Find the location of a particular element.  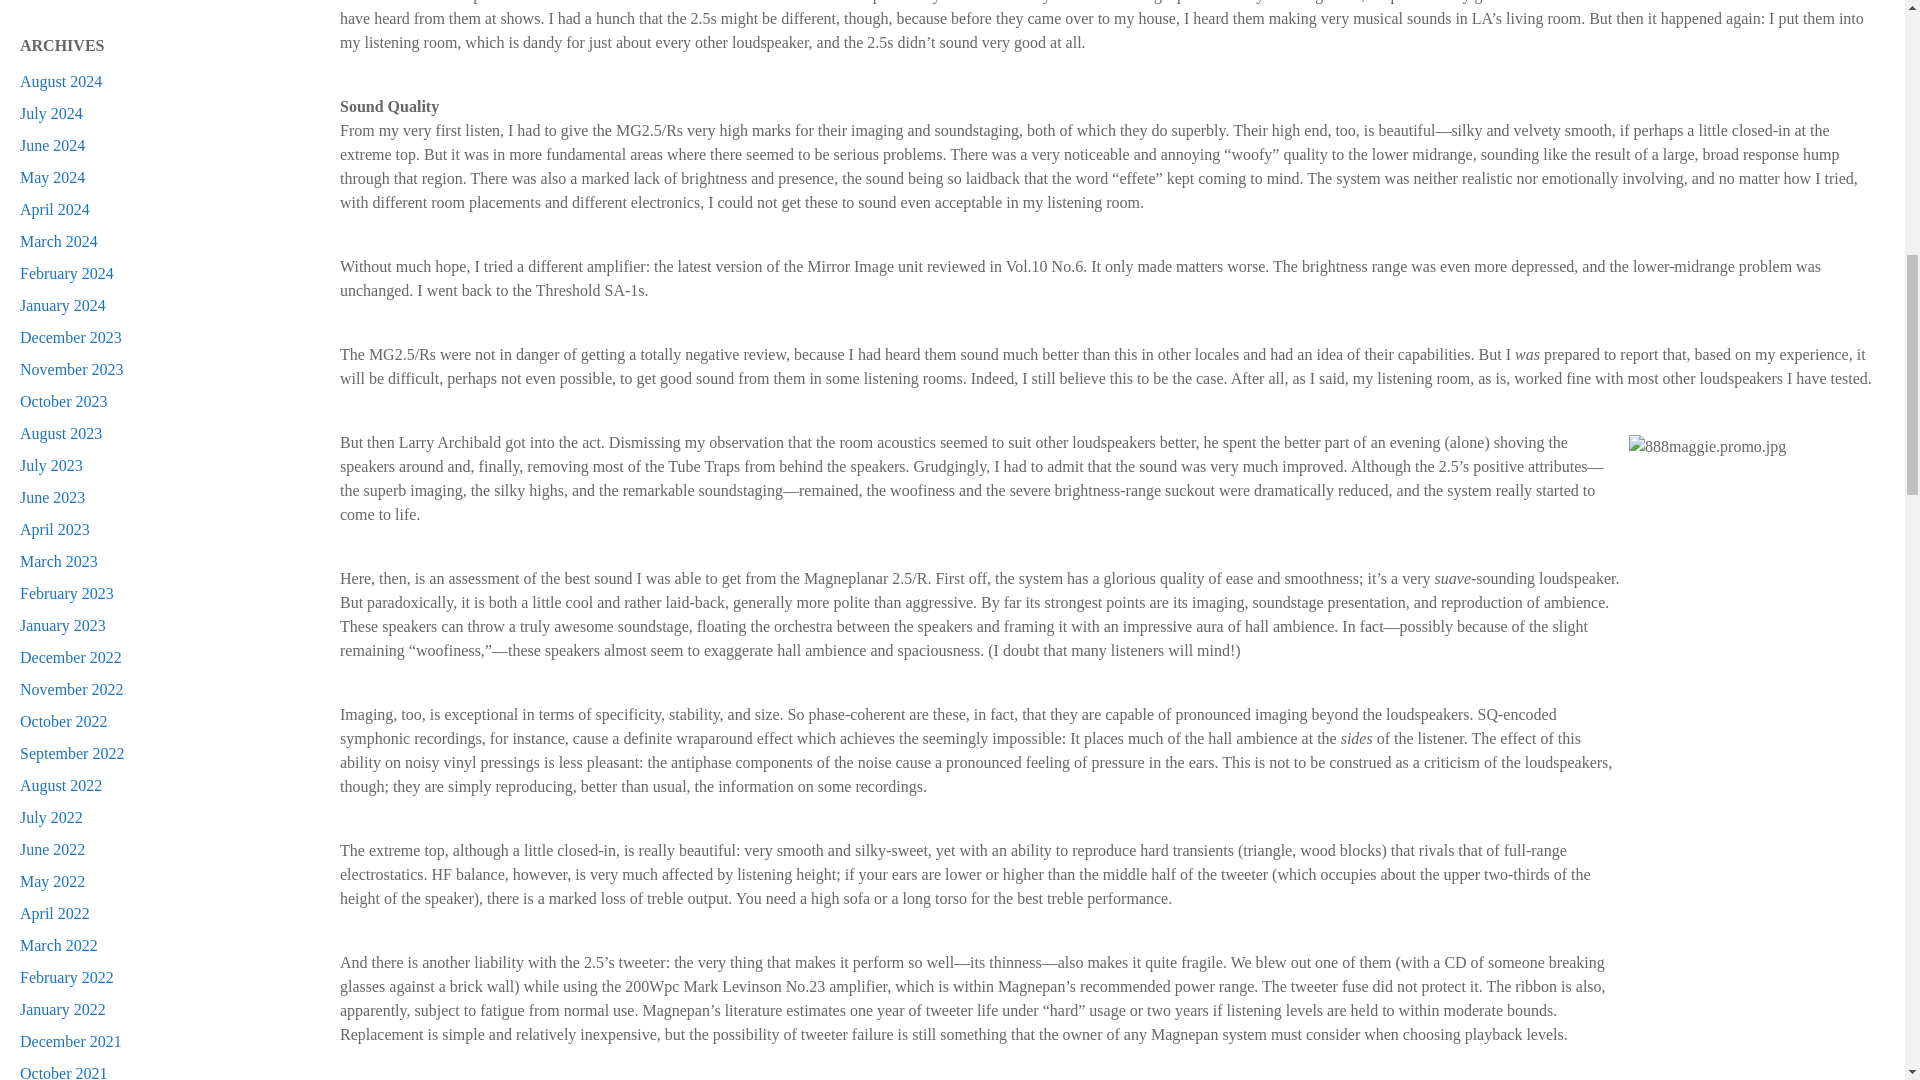

February 2023 is located at coordinates (66, 593).